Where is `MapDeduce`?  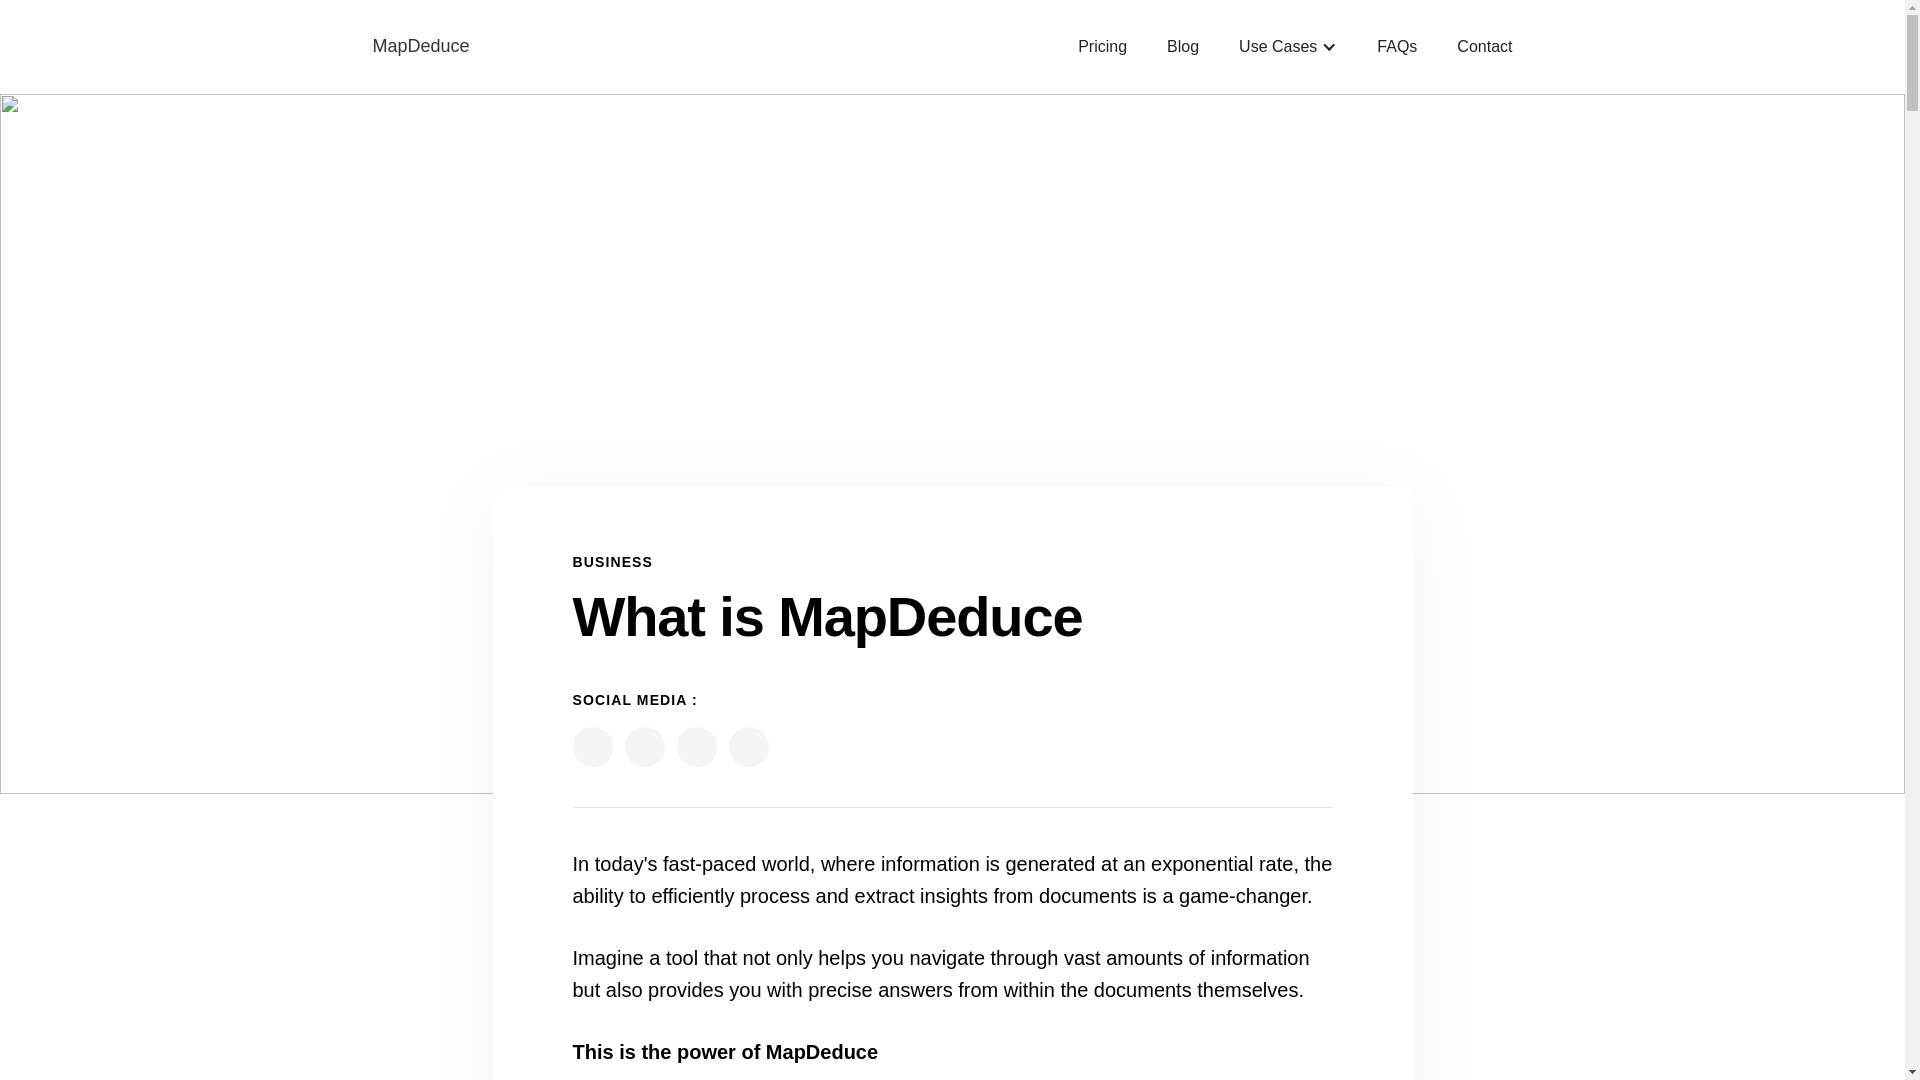
MapDeduce is located at coordinates (420, 46).